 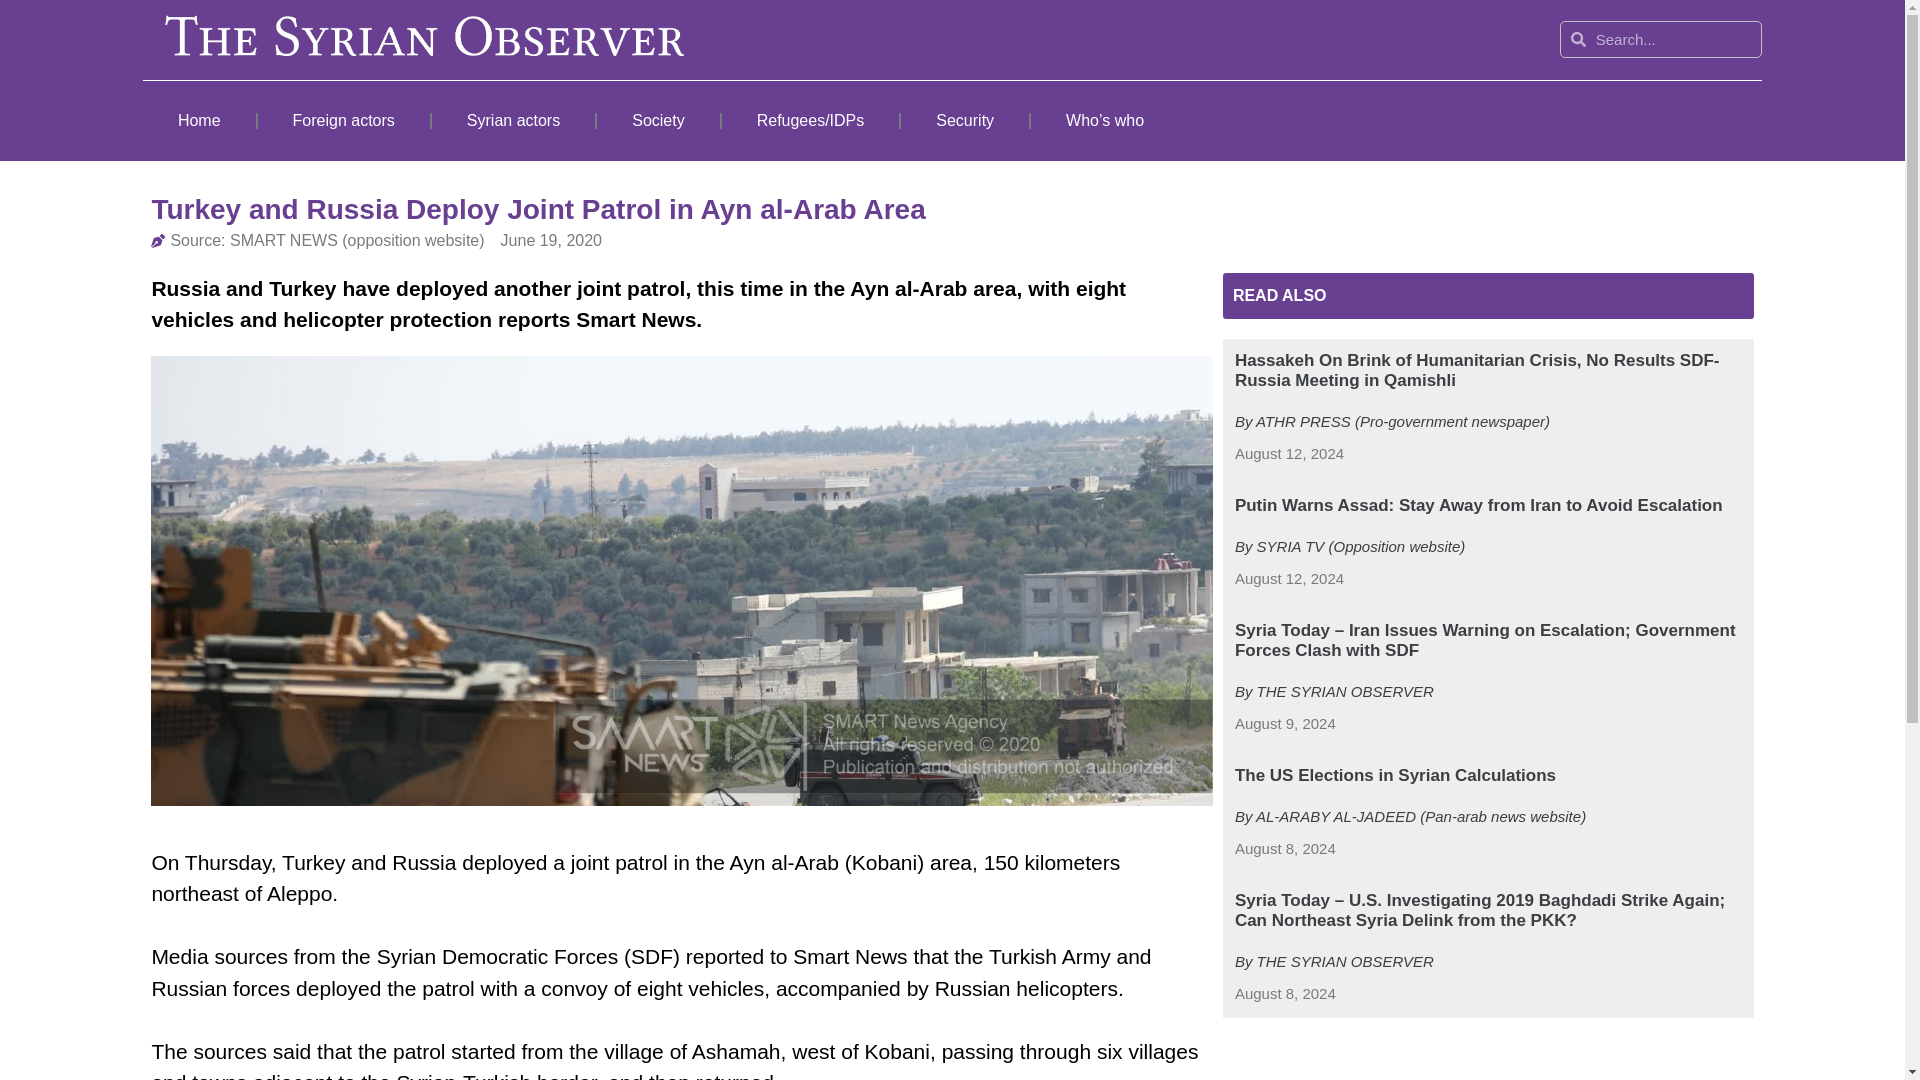 What do you see at coordinates (964, 120) in the screenshot?
I see `Security` at bounding box center [964, 120].